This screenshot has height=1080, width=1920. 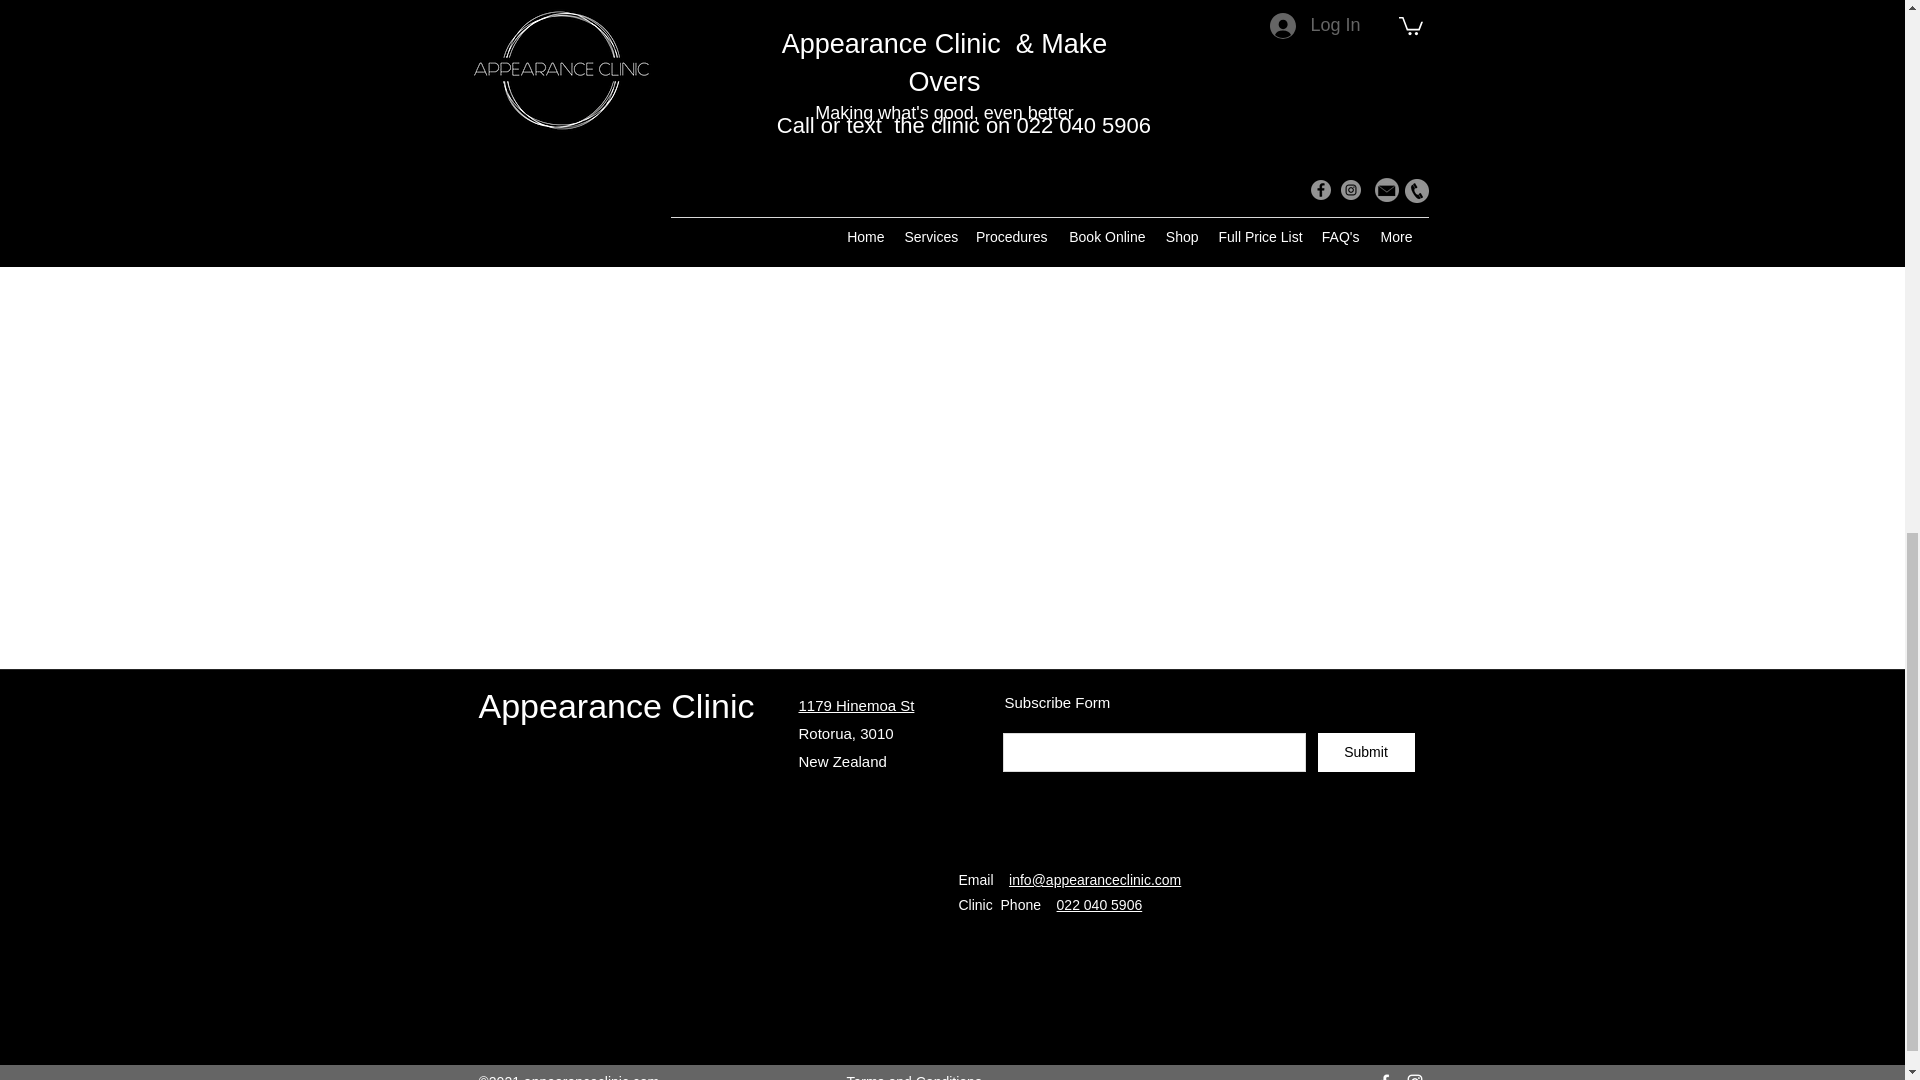 I want to click on Submit, so click(x=1366, y=752).